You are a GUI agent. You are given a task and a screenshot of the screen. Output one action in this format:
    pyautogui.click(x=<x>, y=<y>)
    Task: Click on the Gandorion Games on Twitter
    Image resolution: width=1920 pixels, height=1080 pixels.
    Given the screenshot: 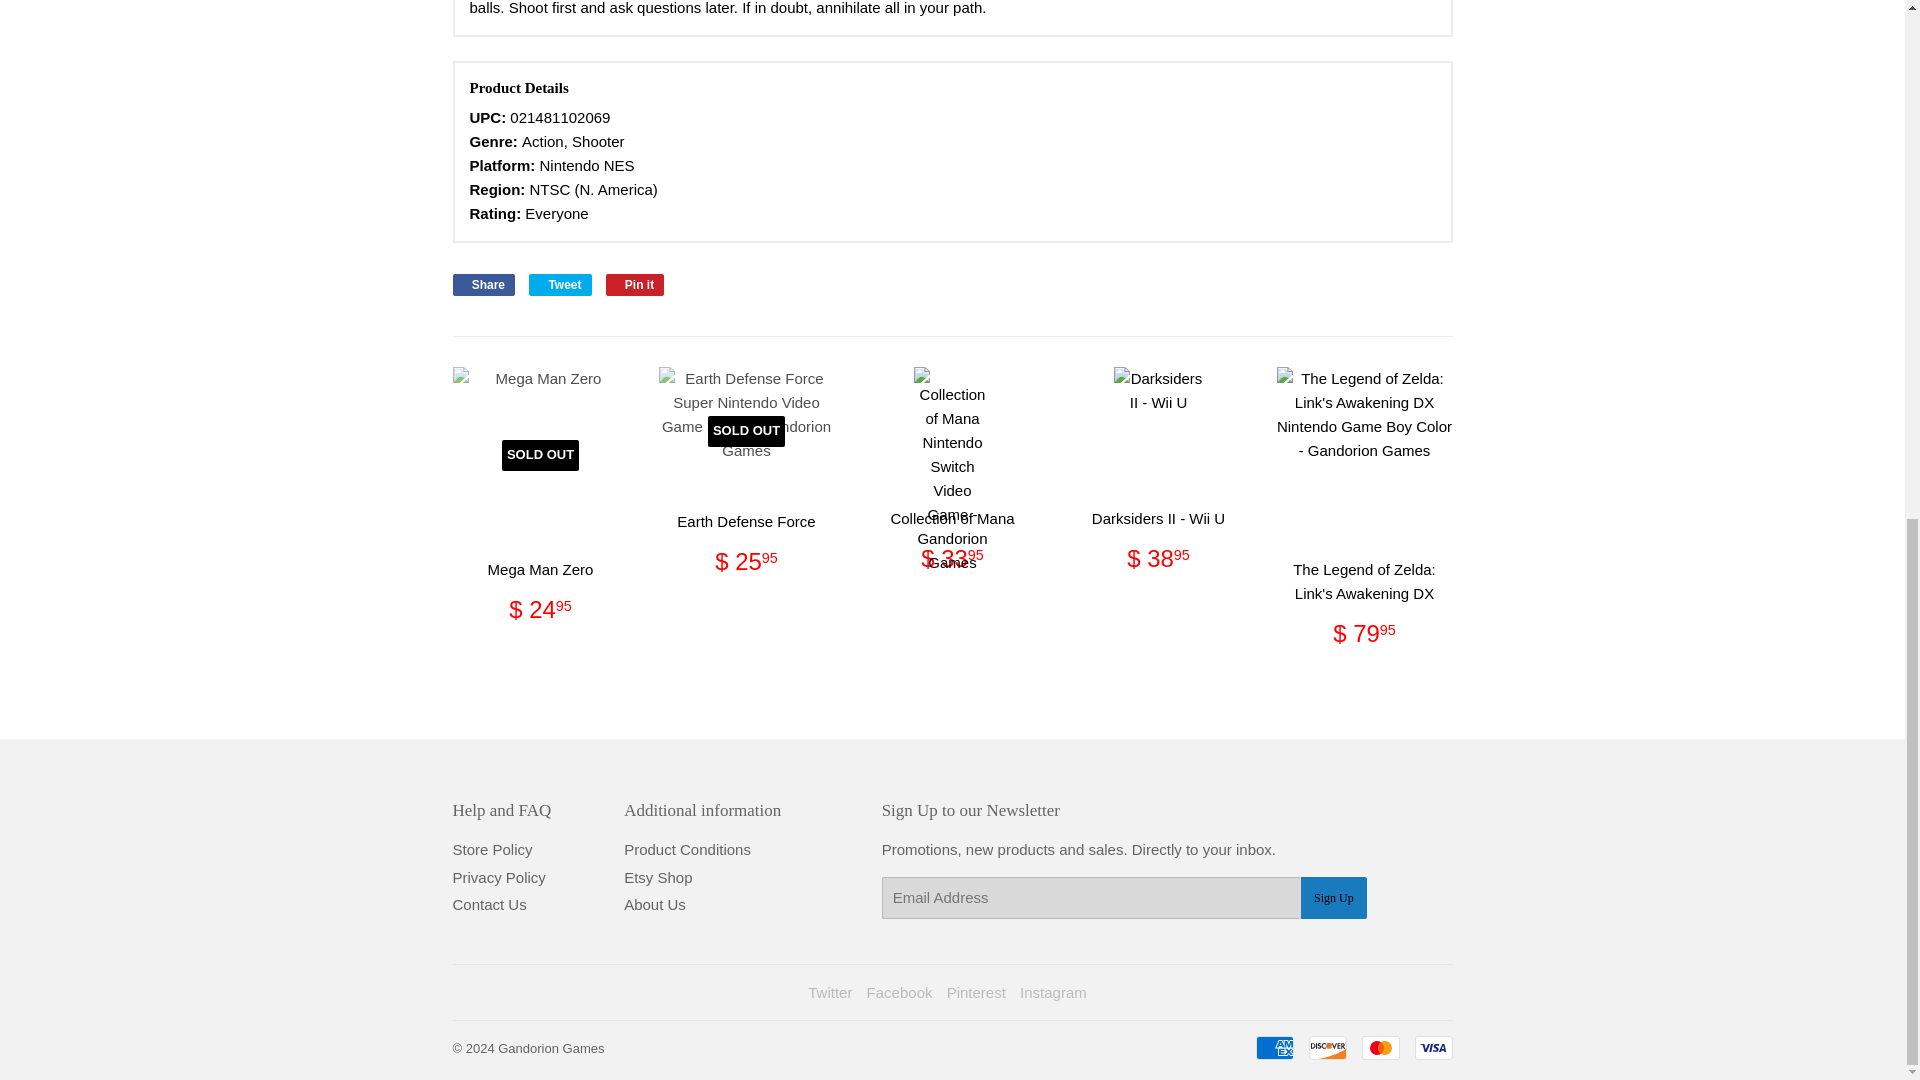 What is the action you would take?
    pyautogui.click(x=830, y=992)
    